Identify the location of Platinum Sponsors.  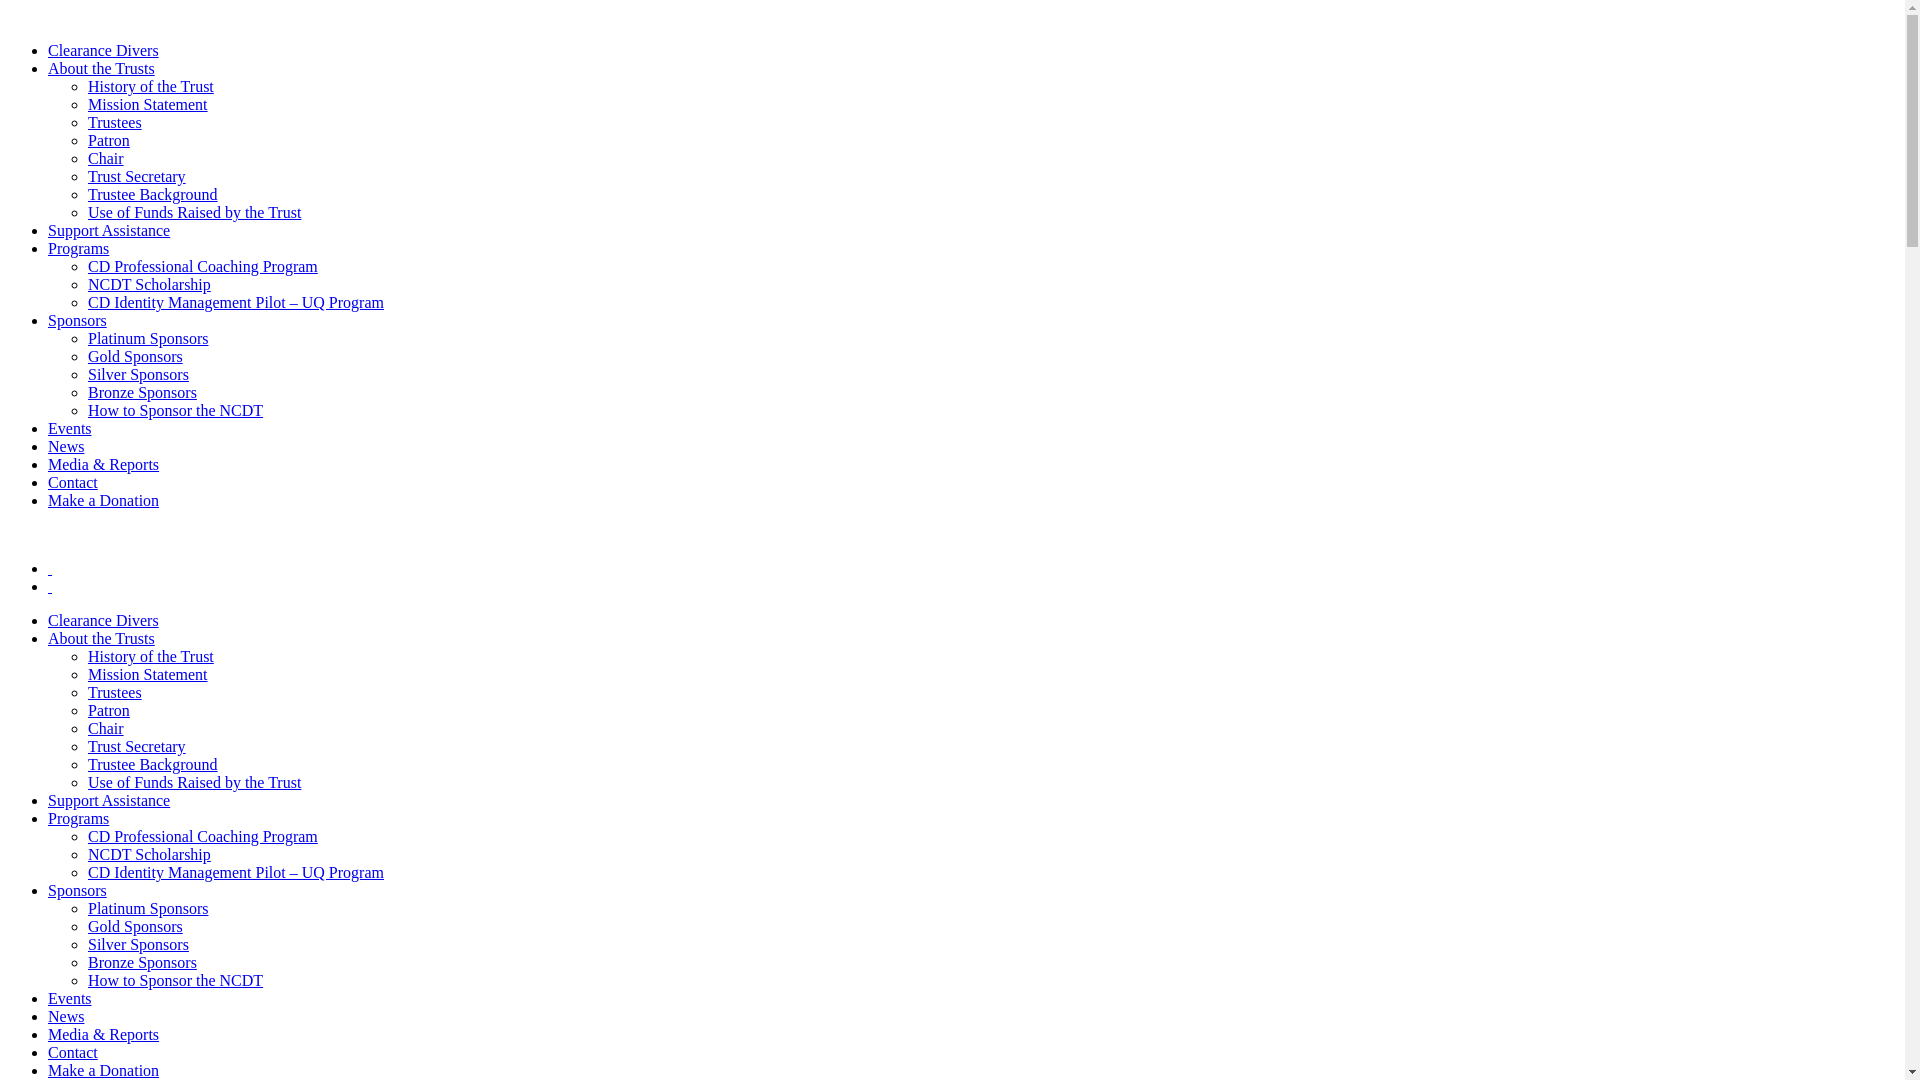
(148, 338).